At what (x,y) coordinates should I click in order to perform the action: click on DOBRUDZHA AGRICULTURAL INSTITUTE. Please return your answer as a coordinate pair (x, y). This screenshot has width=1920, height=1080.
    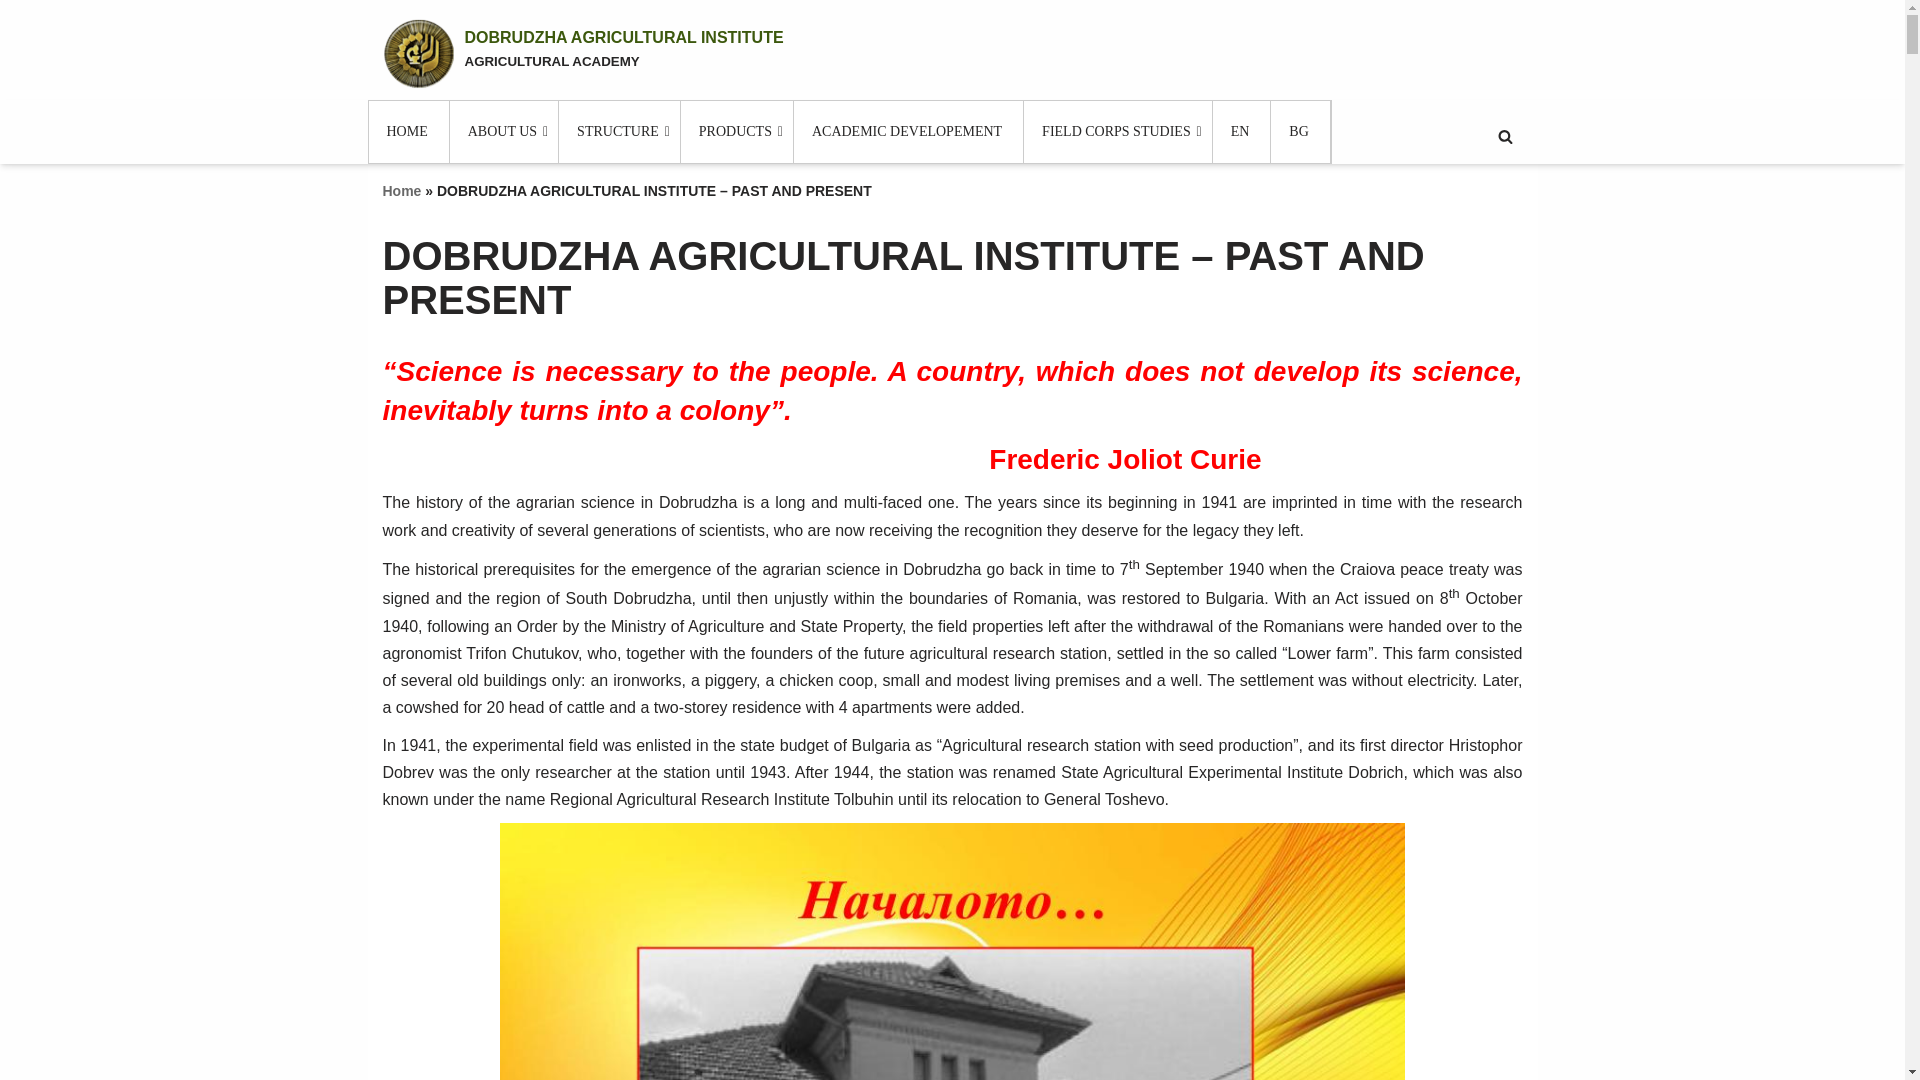
    Looking at the image, I should click on (582, 54).